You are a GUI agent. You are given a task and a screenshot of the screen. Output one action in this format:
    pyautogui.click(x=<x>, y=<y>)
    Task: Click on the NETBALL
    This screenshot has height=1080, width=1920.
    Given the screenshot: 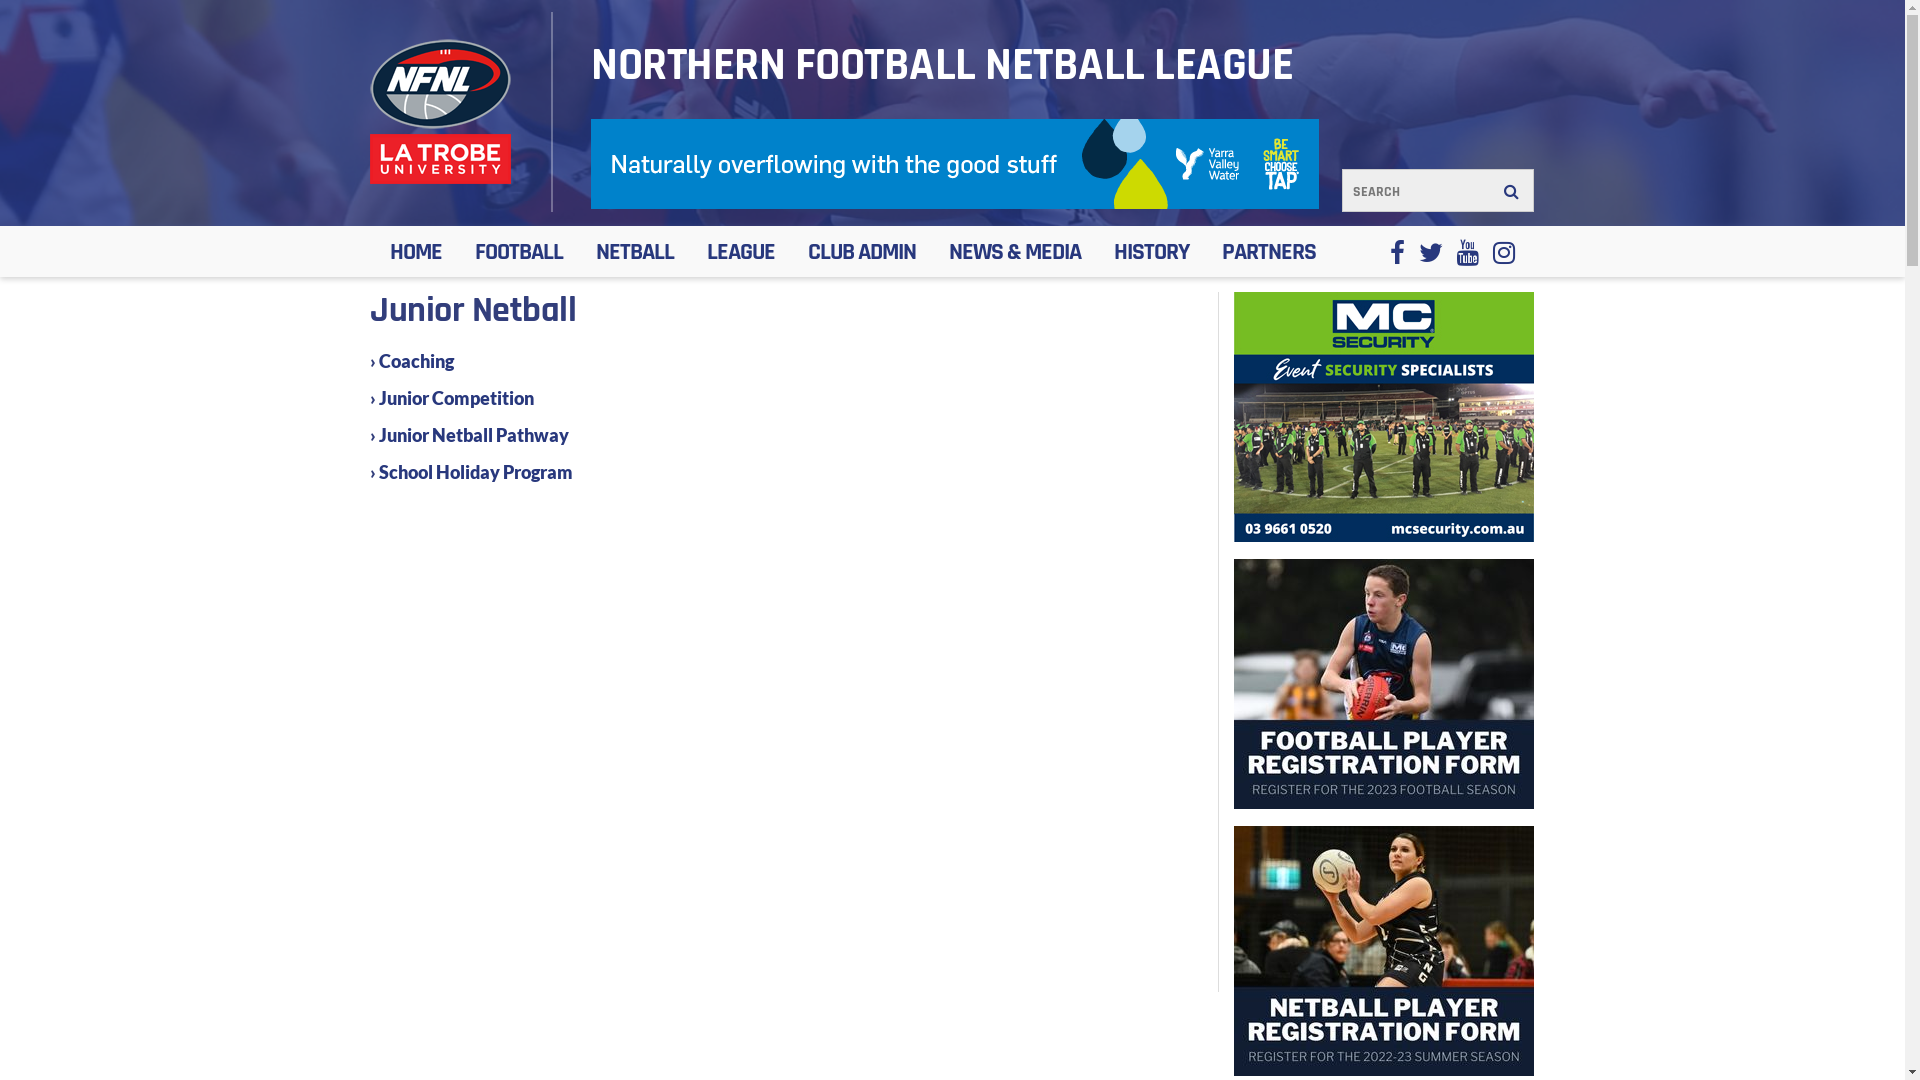 What is the action you would take?
    pyautogui.click(x=635, y=252)
    